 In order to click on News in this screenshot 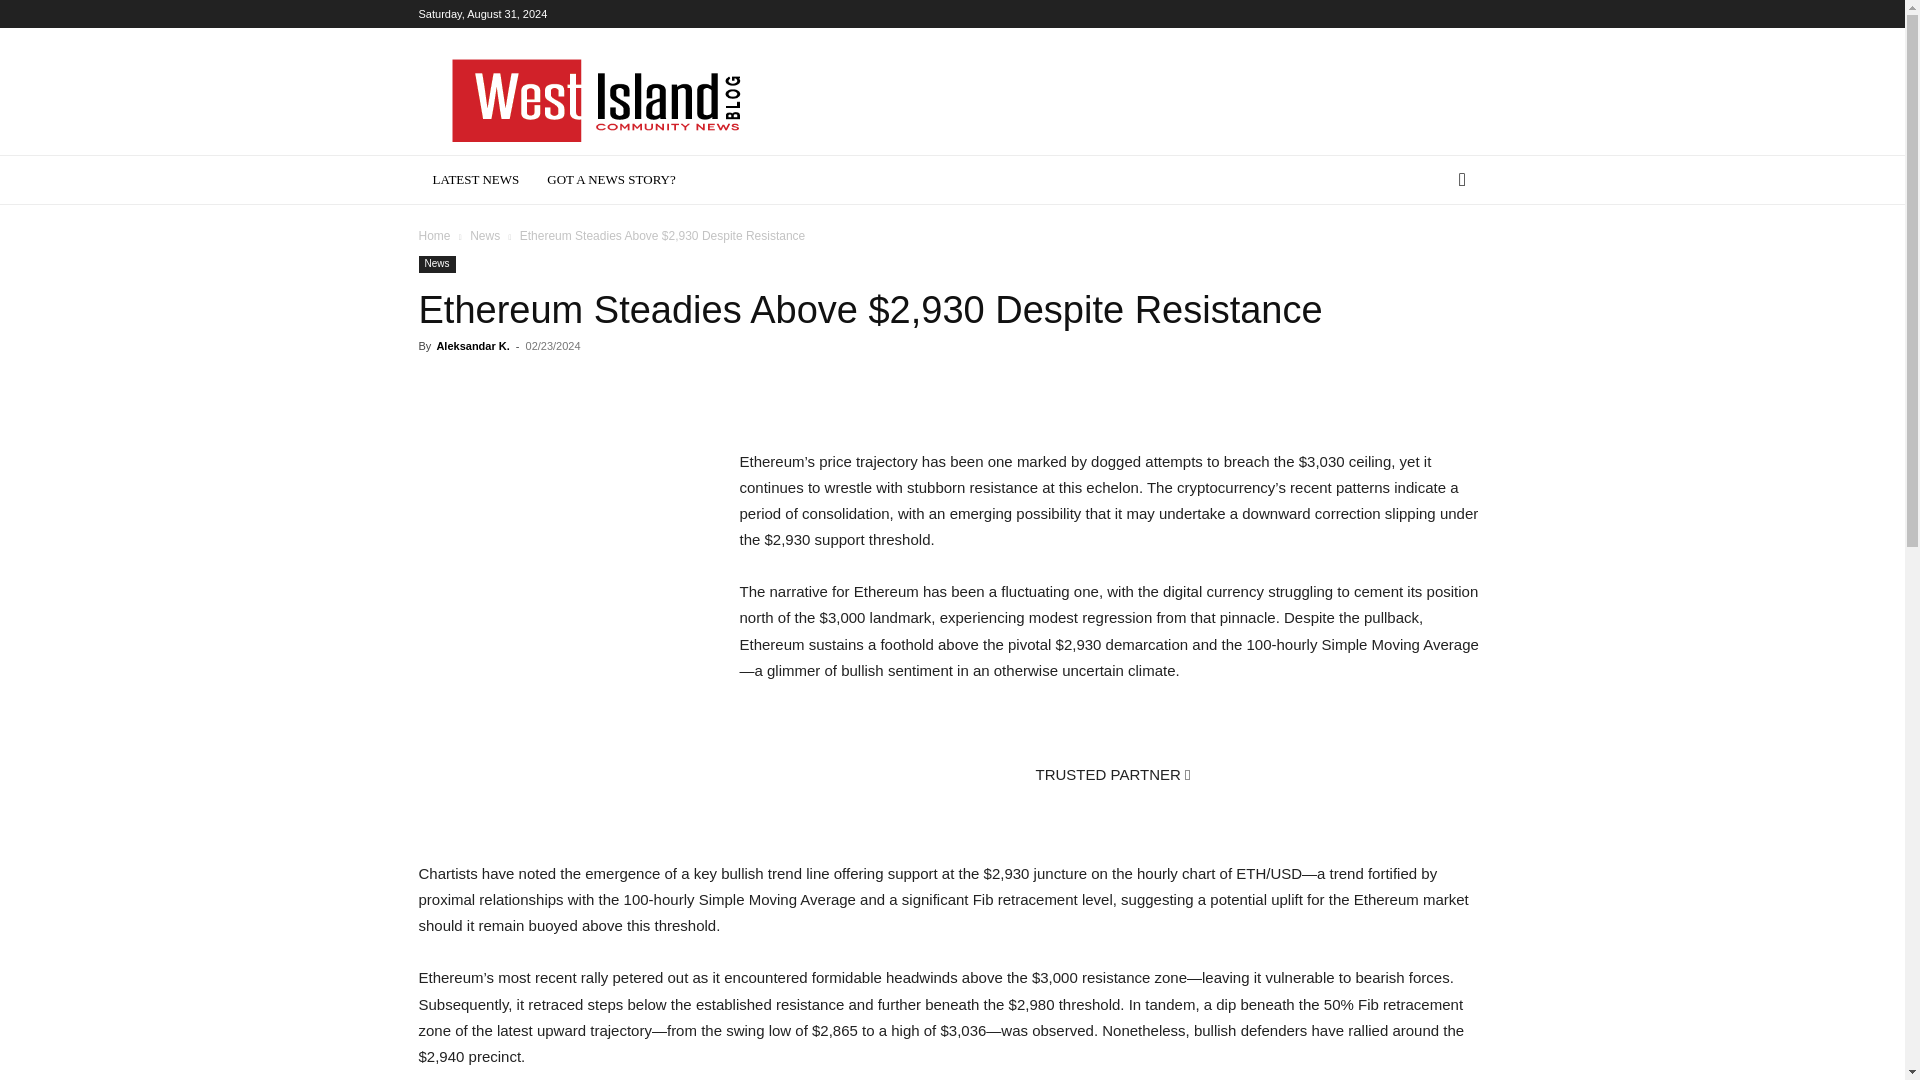, I will do `click(484, 236)`.